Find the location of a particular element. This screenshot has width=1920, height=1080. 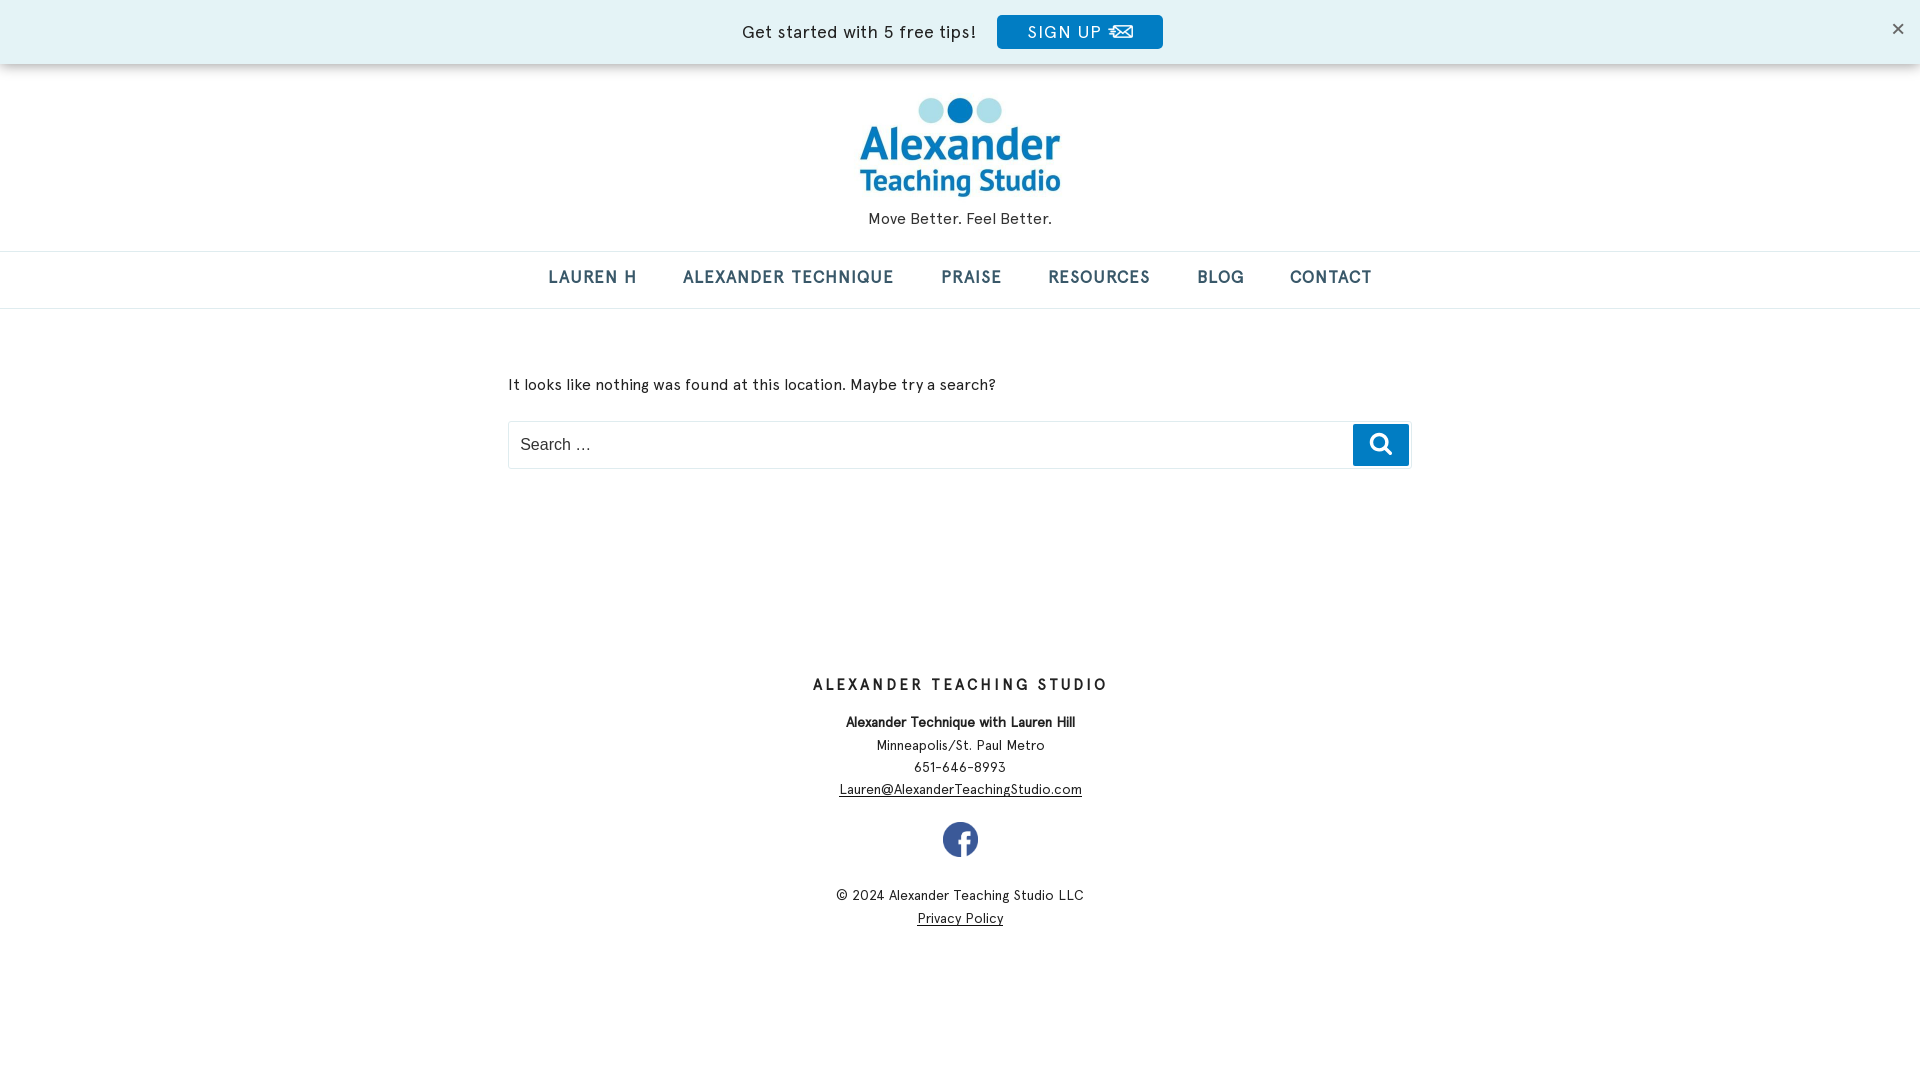

PRAISE is located at coordinates (971, 280).